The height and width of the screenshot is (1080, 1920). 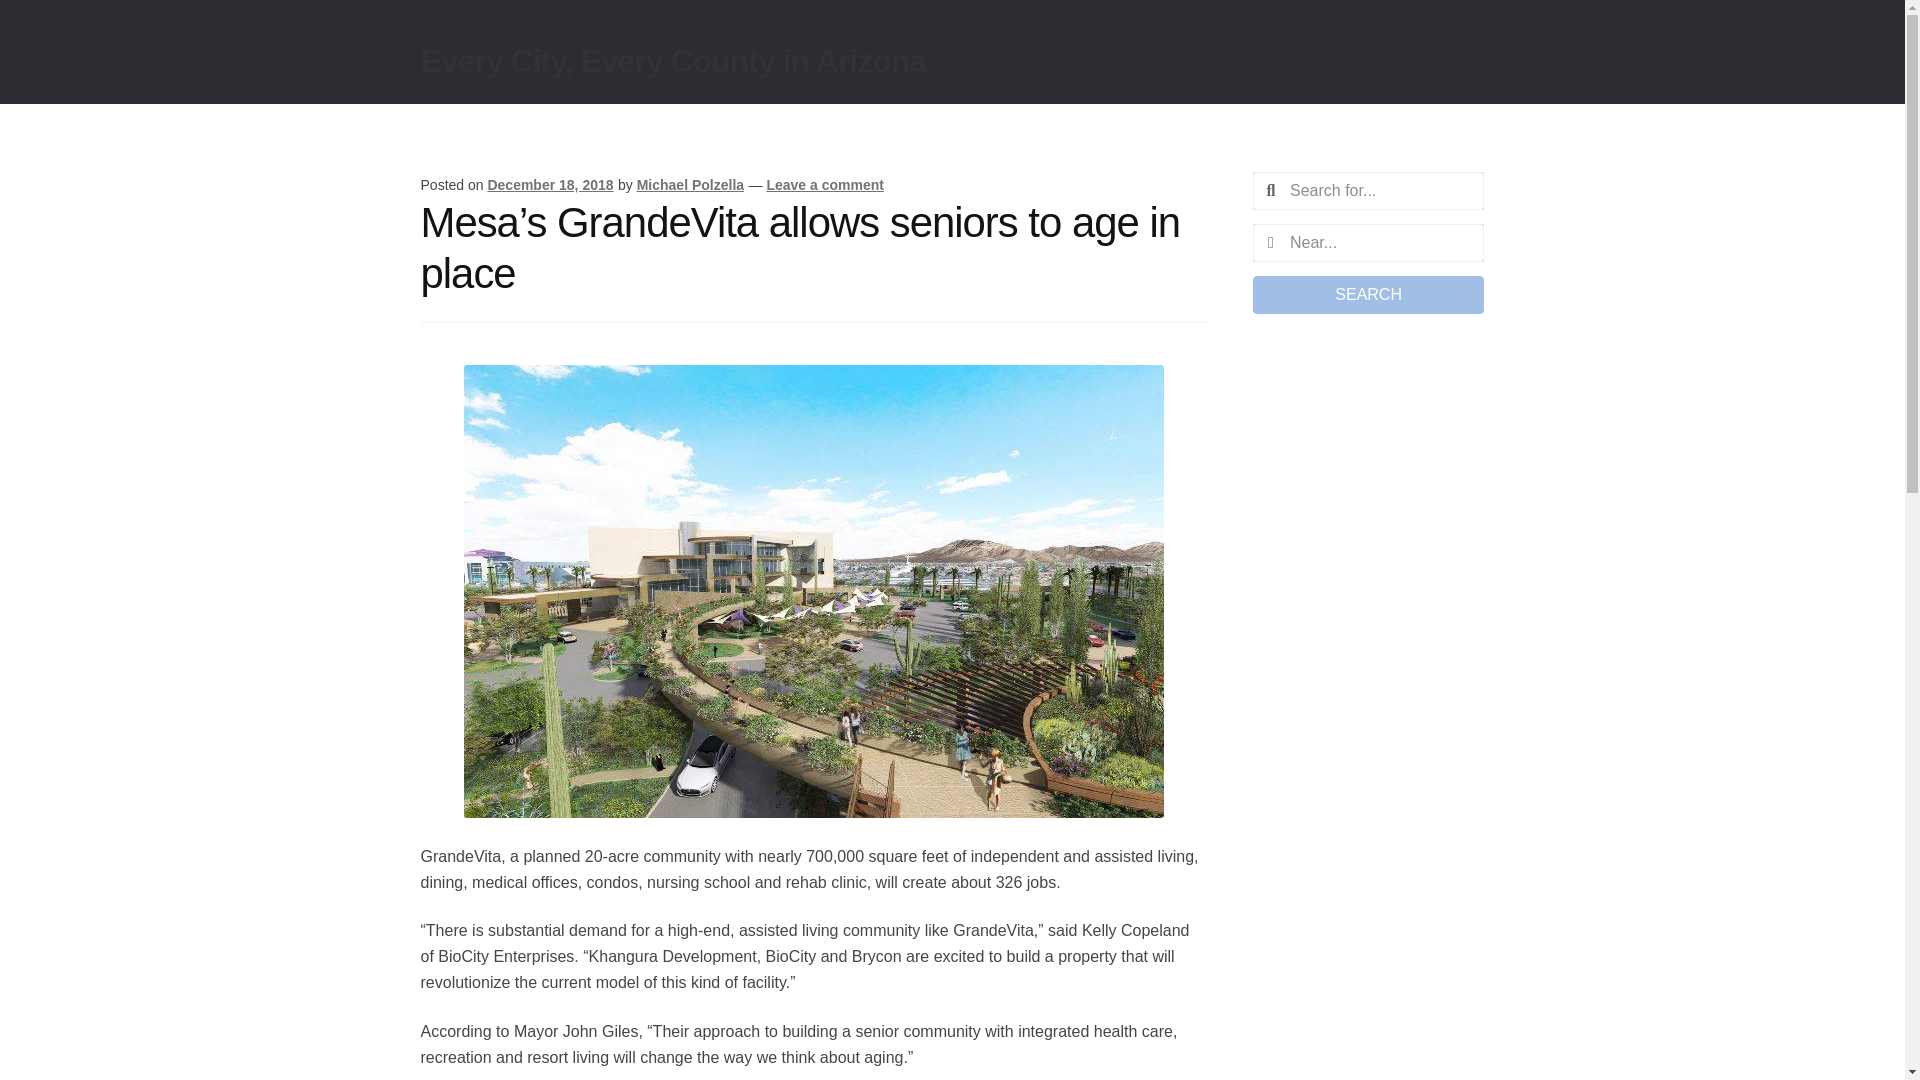 I want to click on December 18, 2018, so click(x=550, y=185).